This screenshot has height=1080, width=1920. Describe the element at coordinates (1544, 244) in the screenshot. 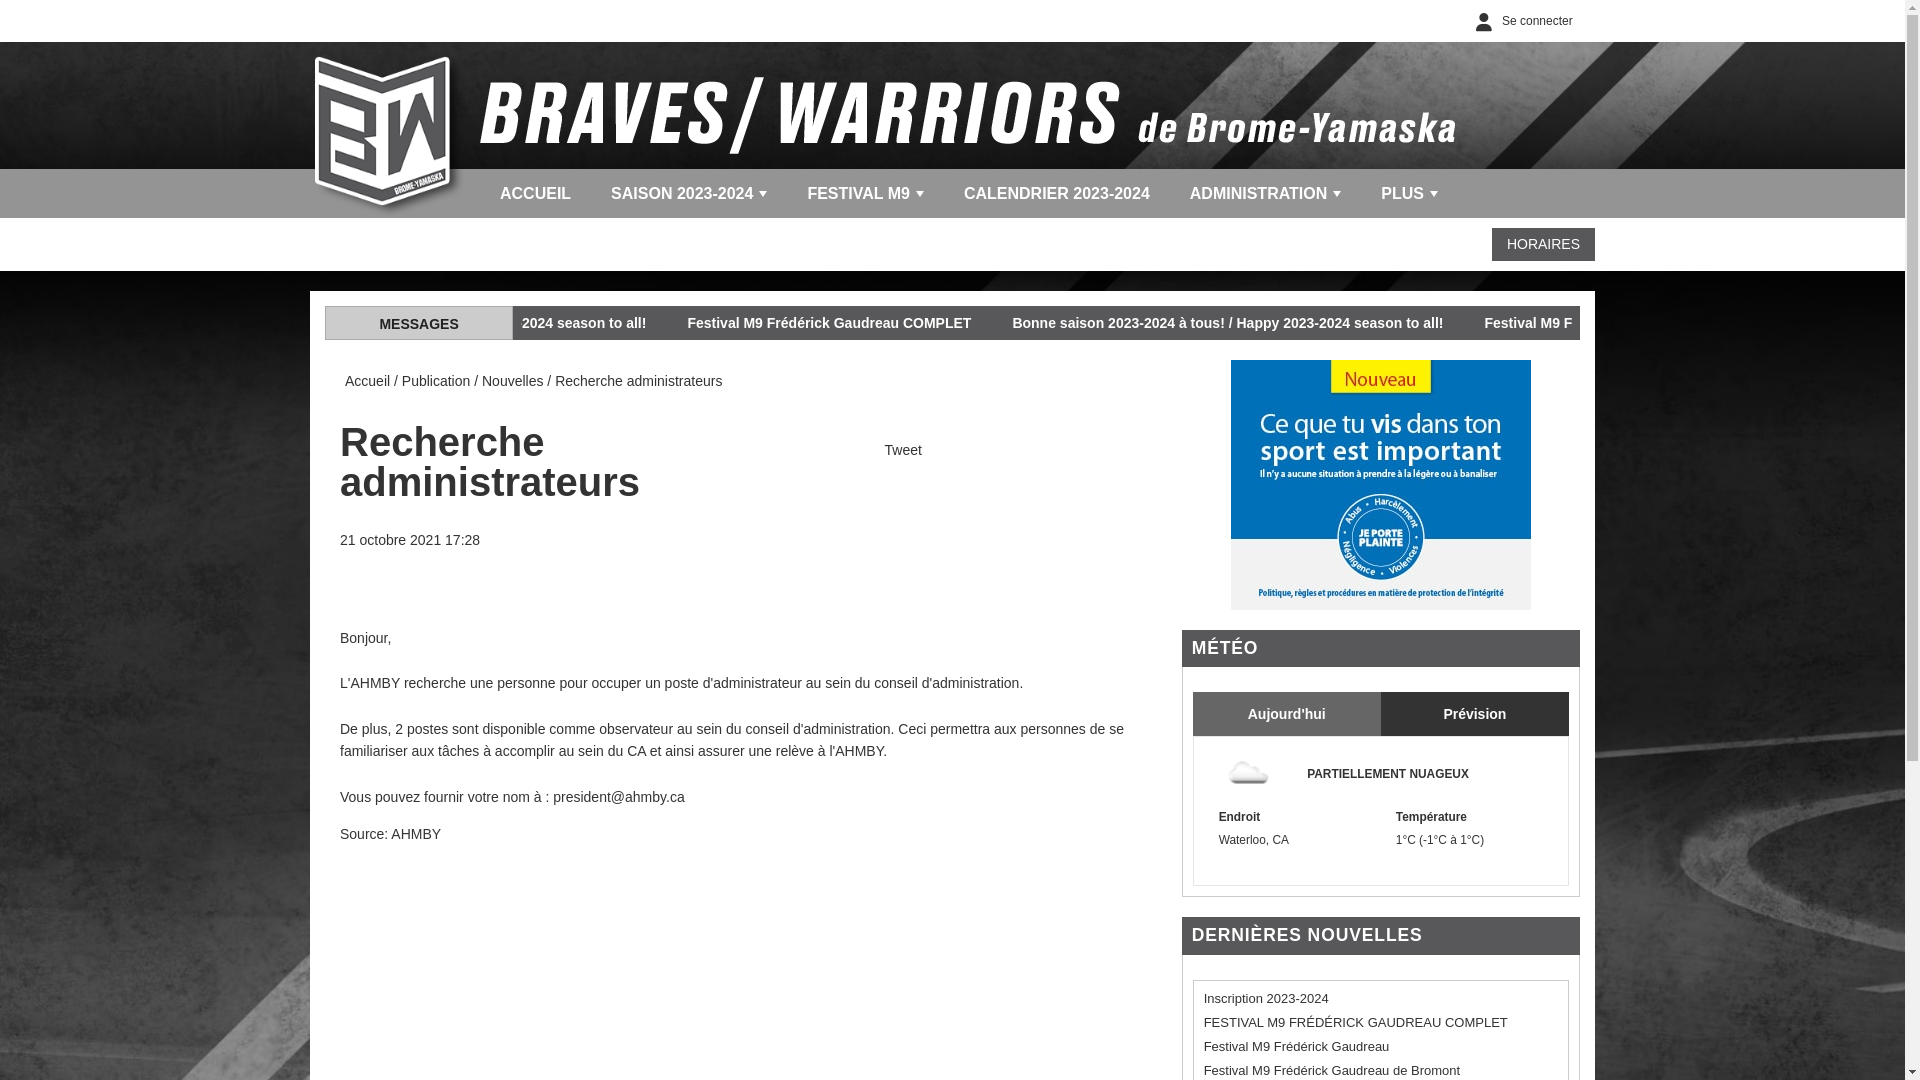

I see `HORAIRES` at that location.